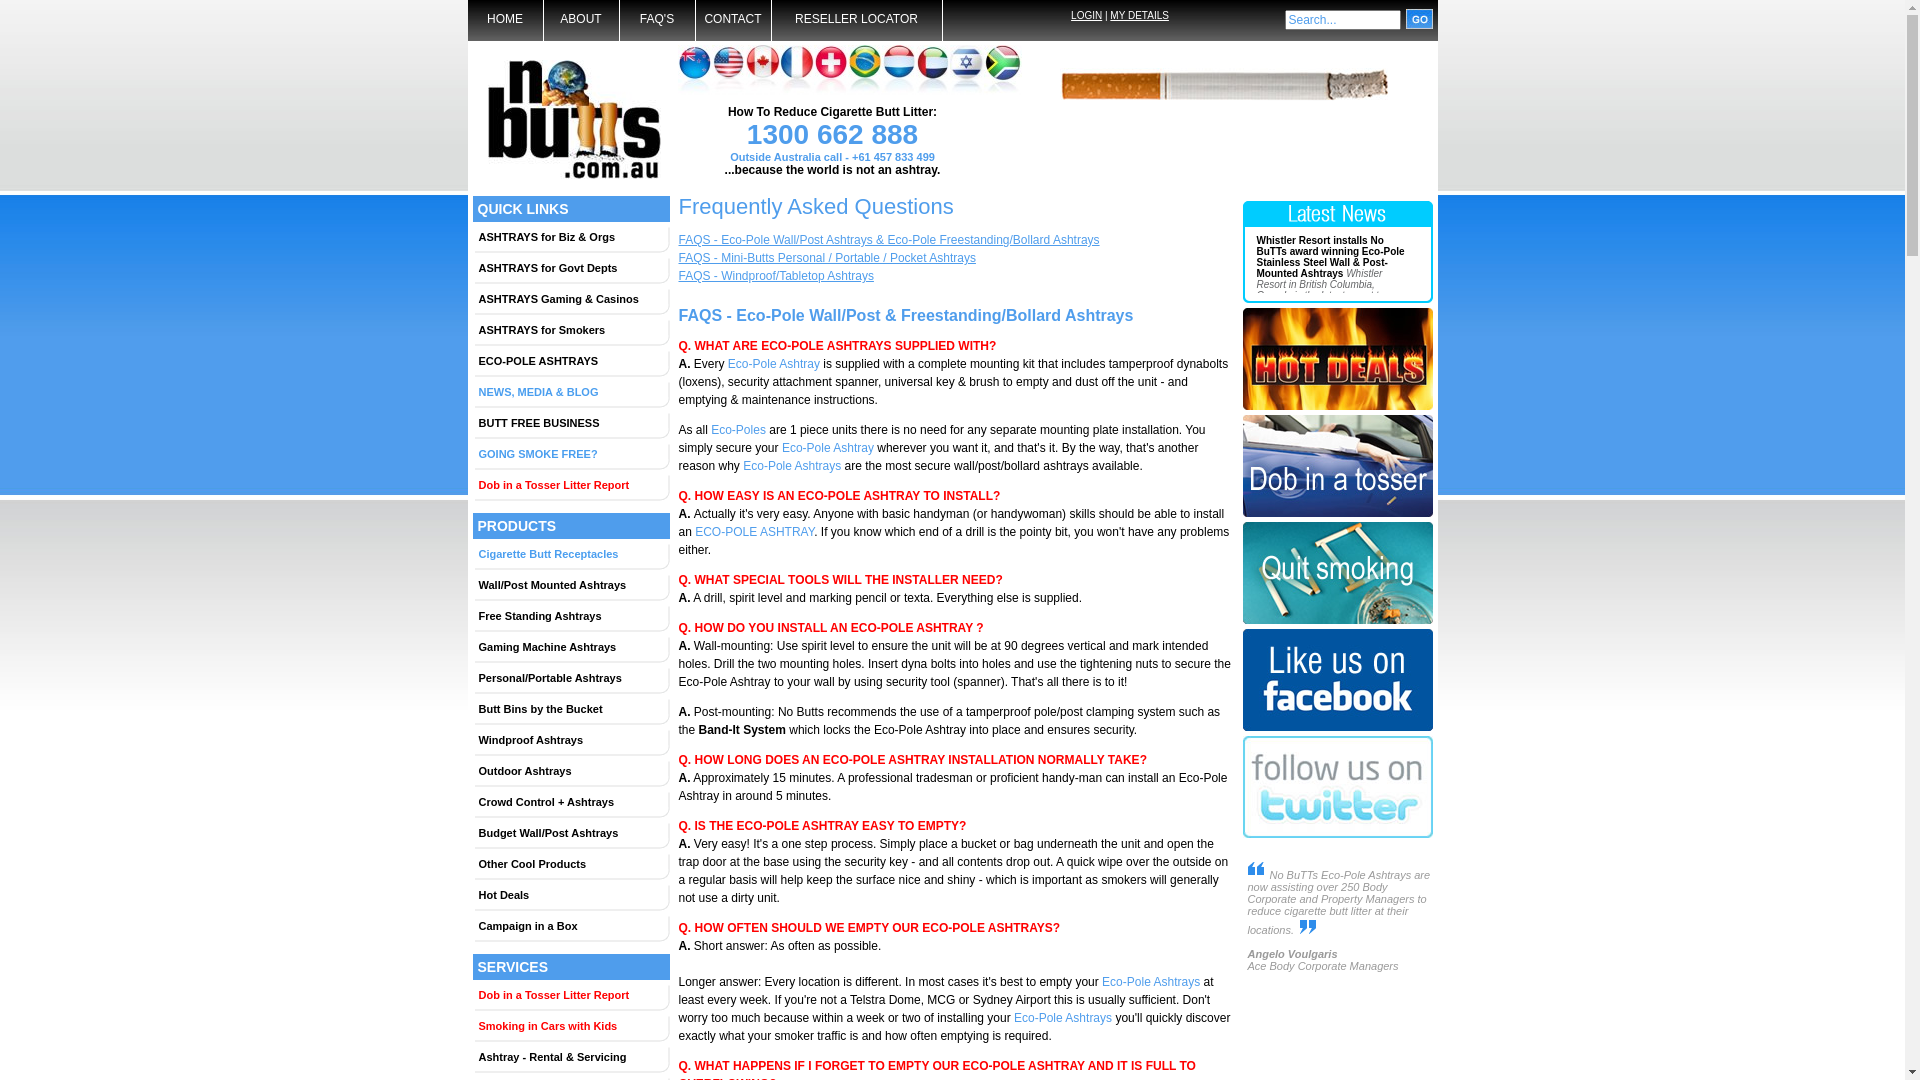 The width and height of the screenshot is (1920, 1080). Describe the element at coordinates (572, 802) in the screenshot. I see `Crowd Control + Ashtrays` at that location.